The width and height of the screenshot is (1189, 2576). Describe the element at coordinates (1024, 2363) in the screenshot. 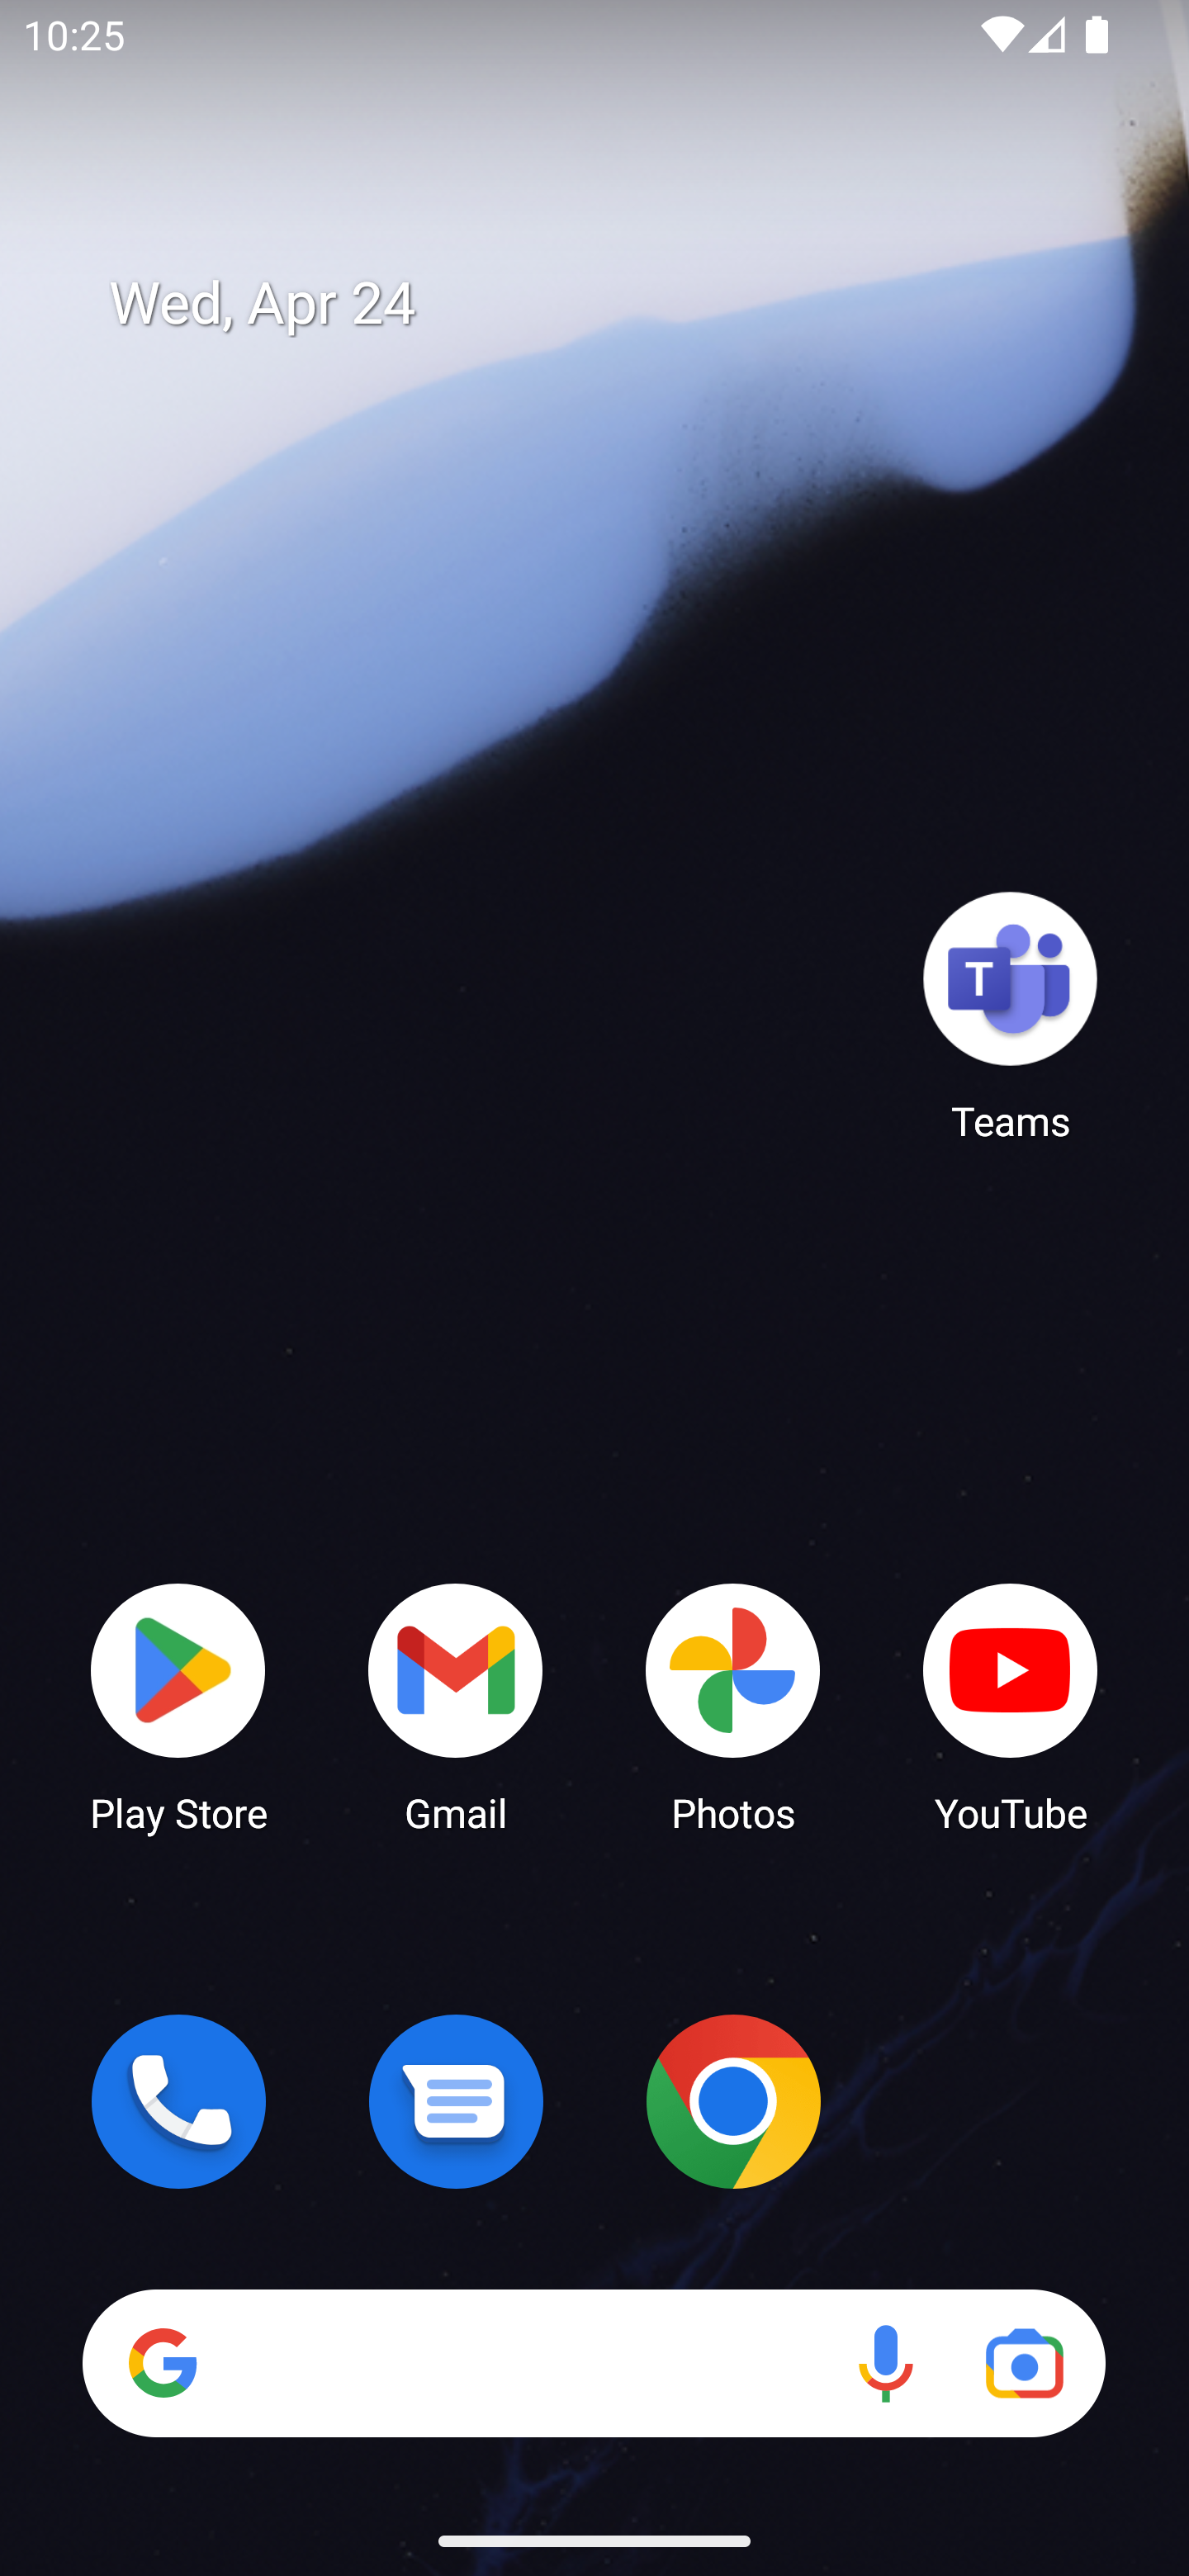

I see `Google Lens` at that location.